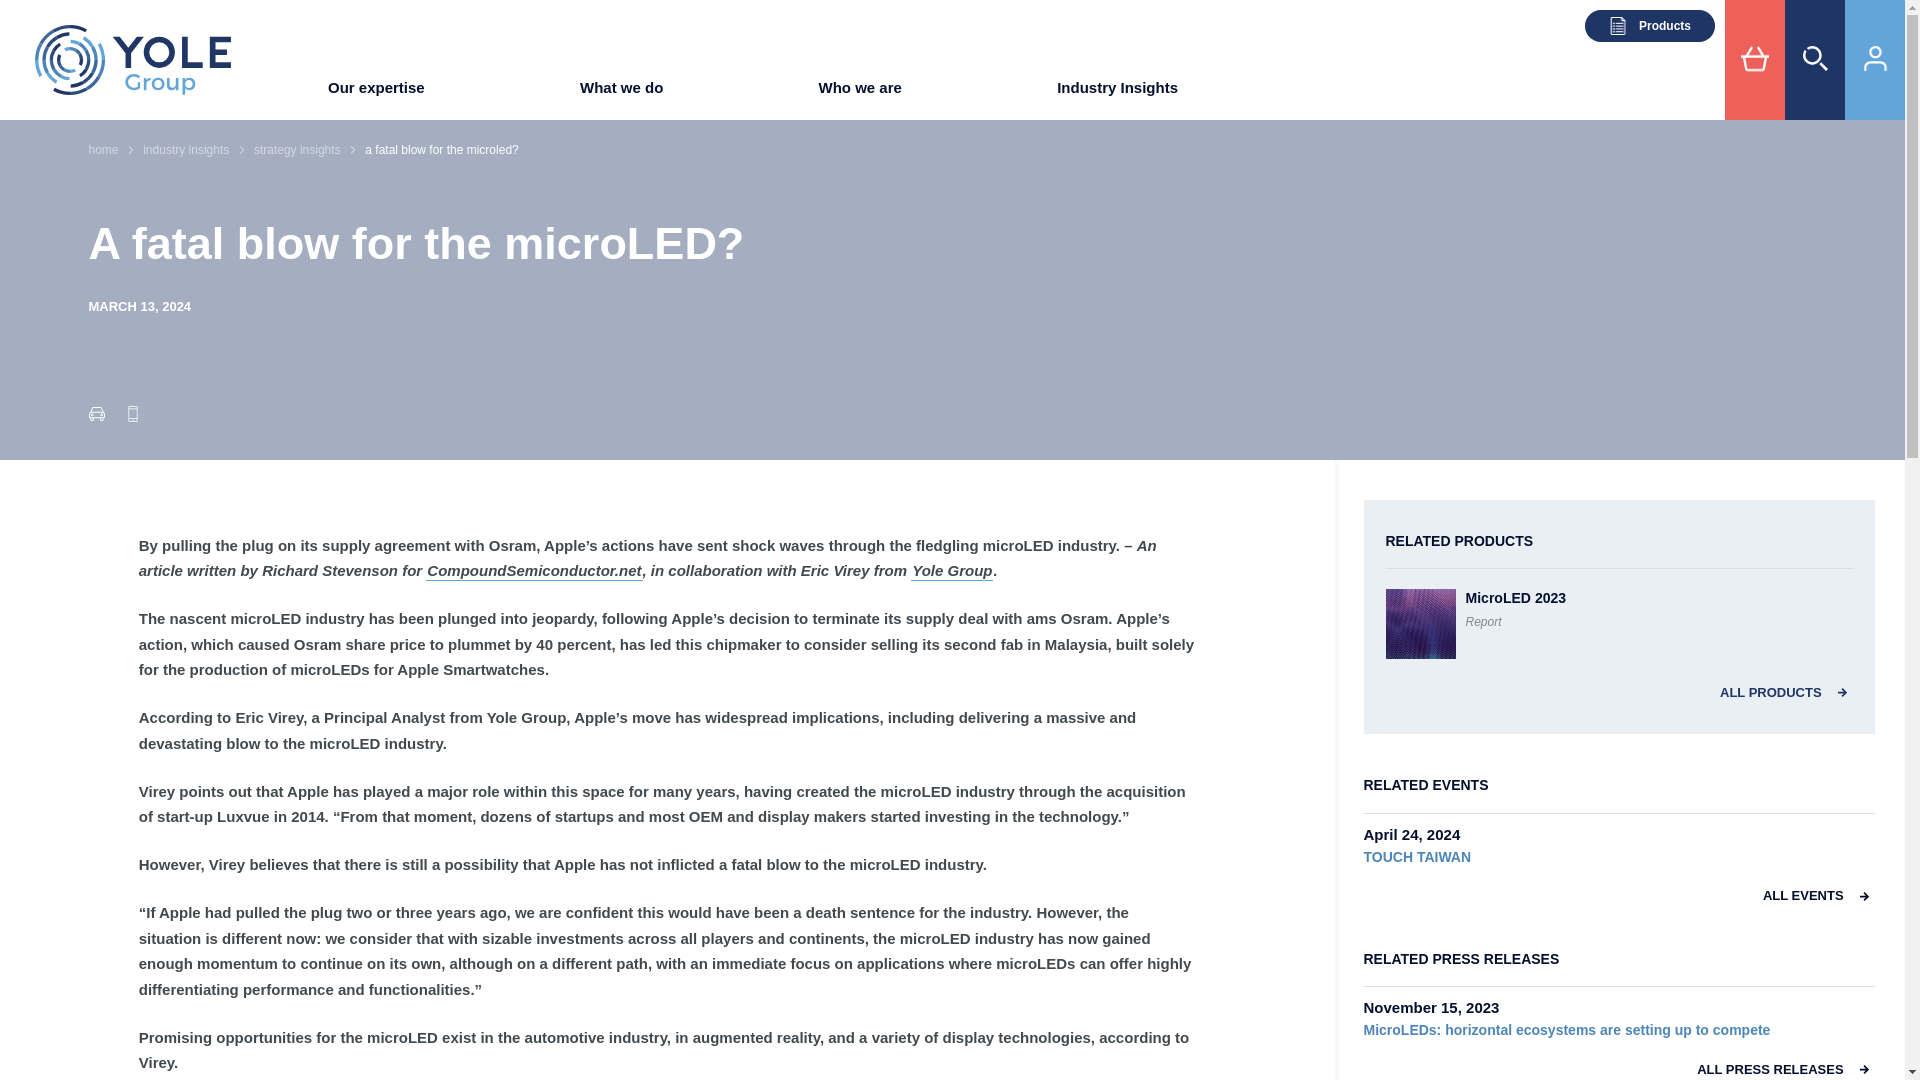 The width and height of the screenshot is (1920, 1080). I want to click on What we do, so click(620, 94).